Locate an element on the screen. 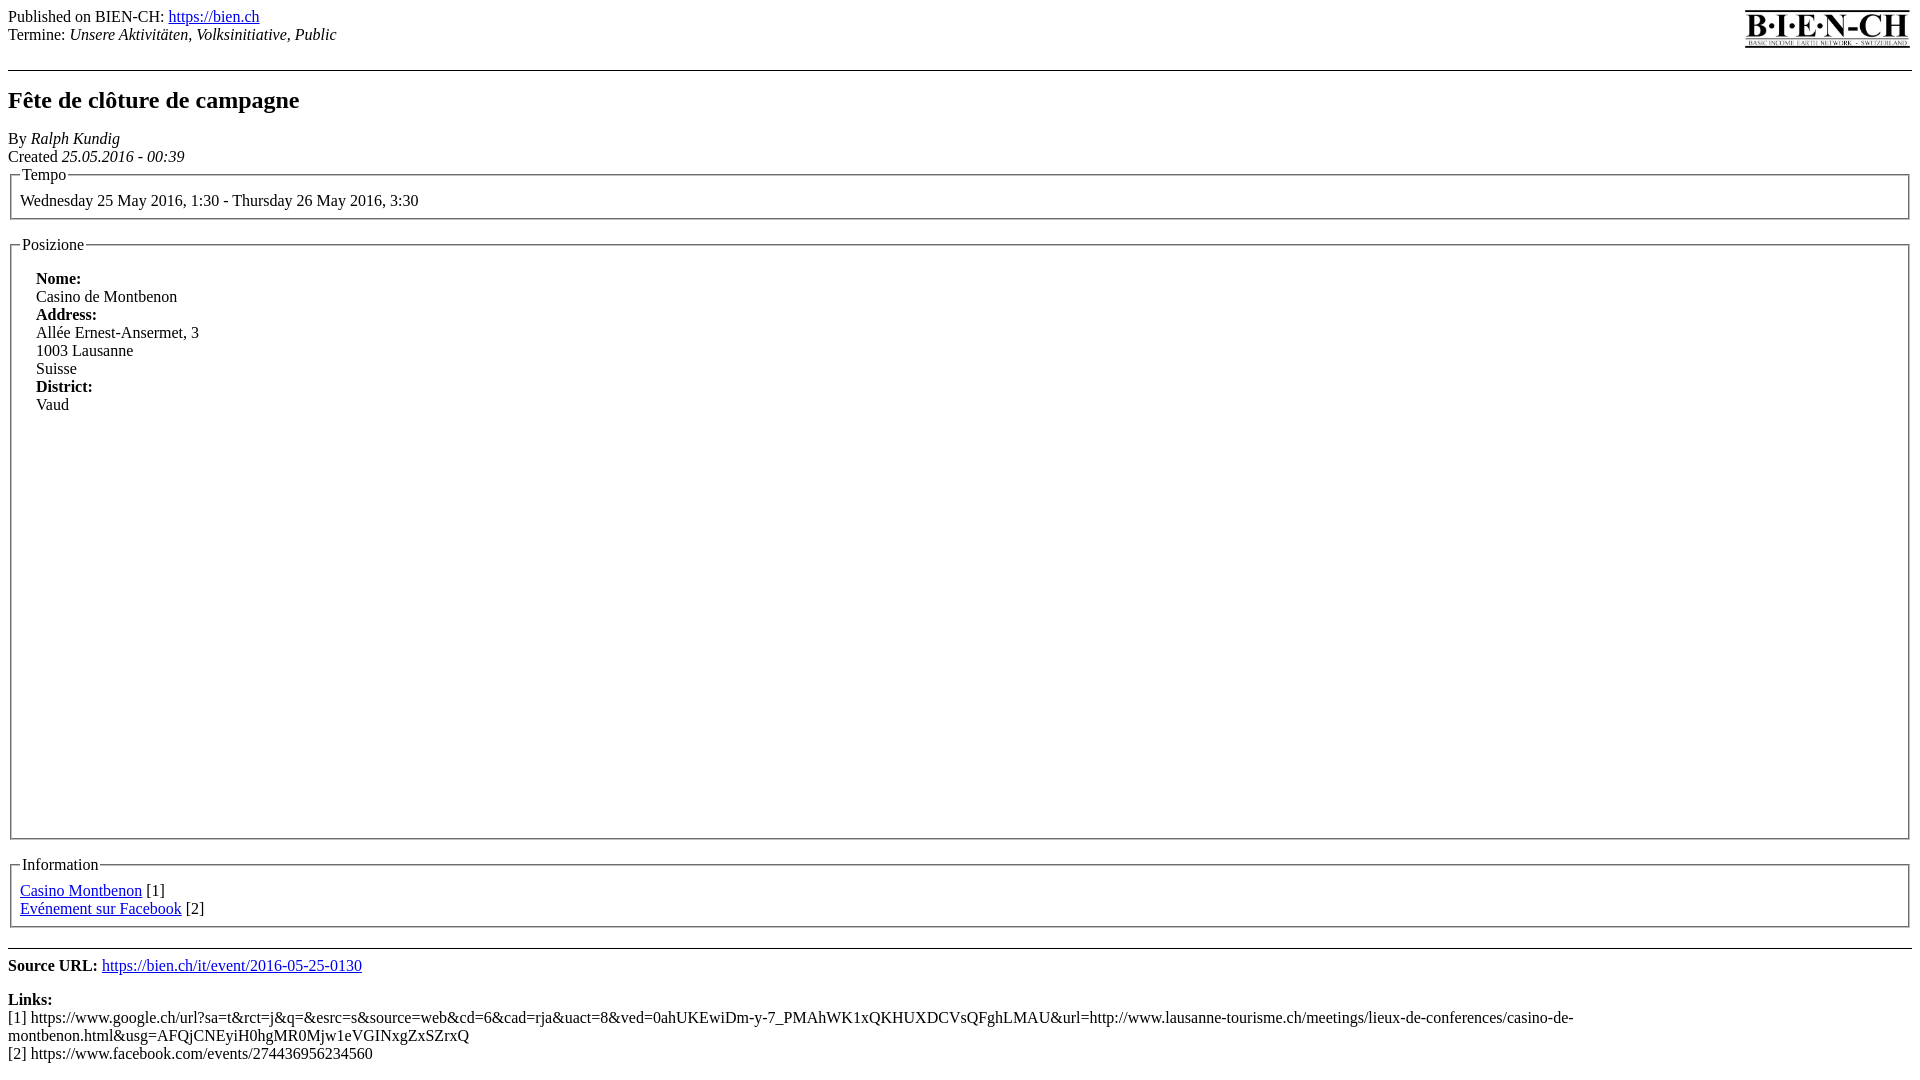 This screenshot has width=1920, height=1080. https://bien.ch is located at coordinates (214, 16).